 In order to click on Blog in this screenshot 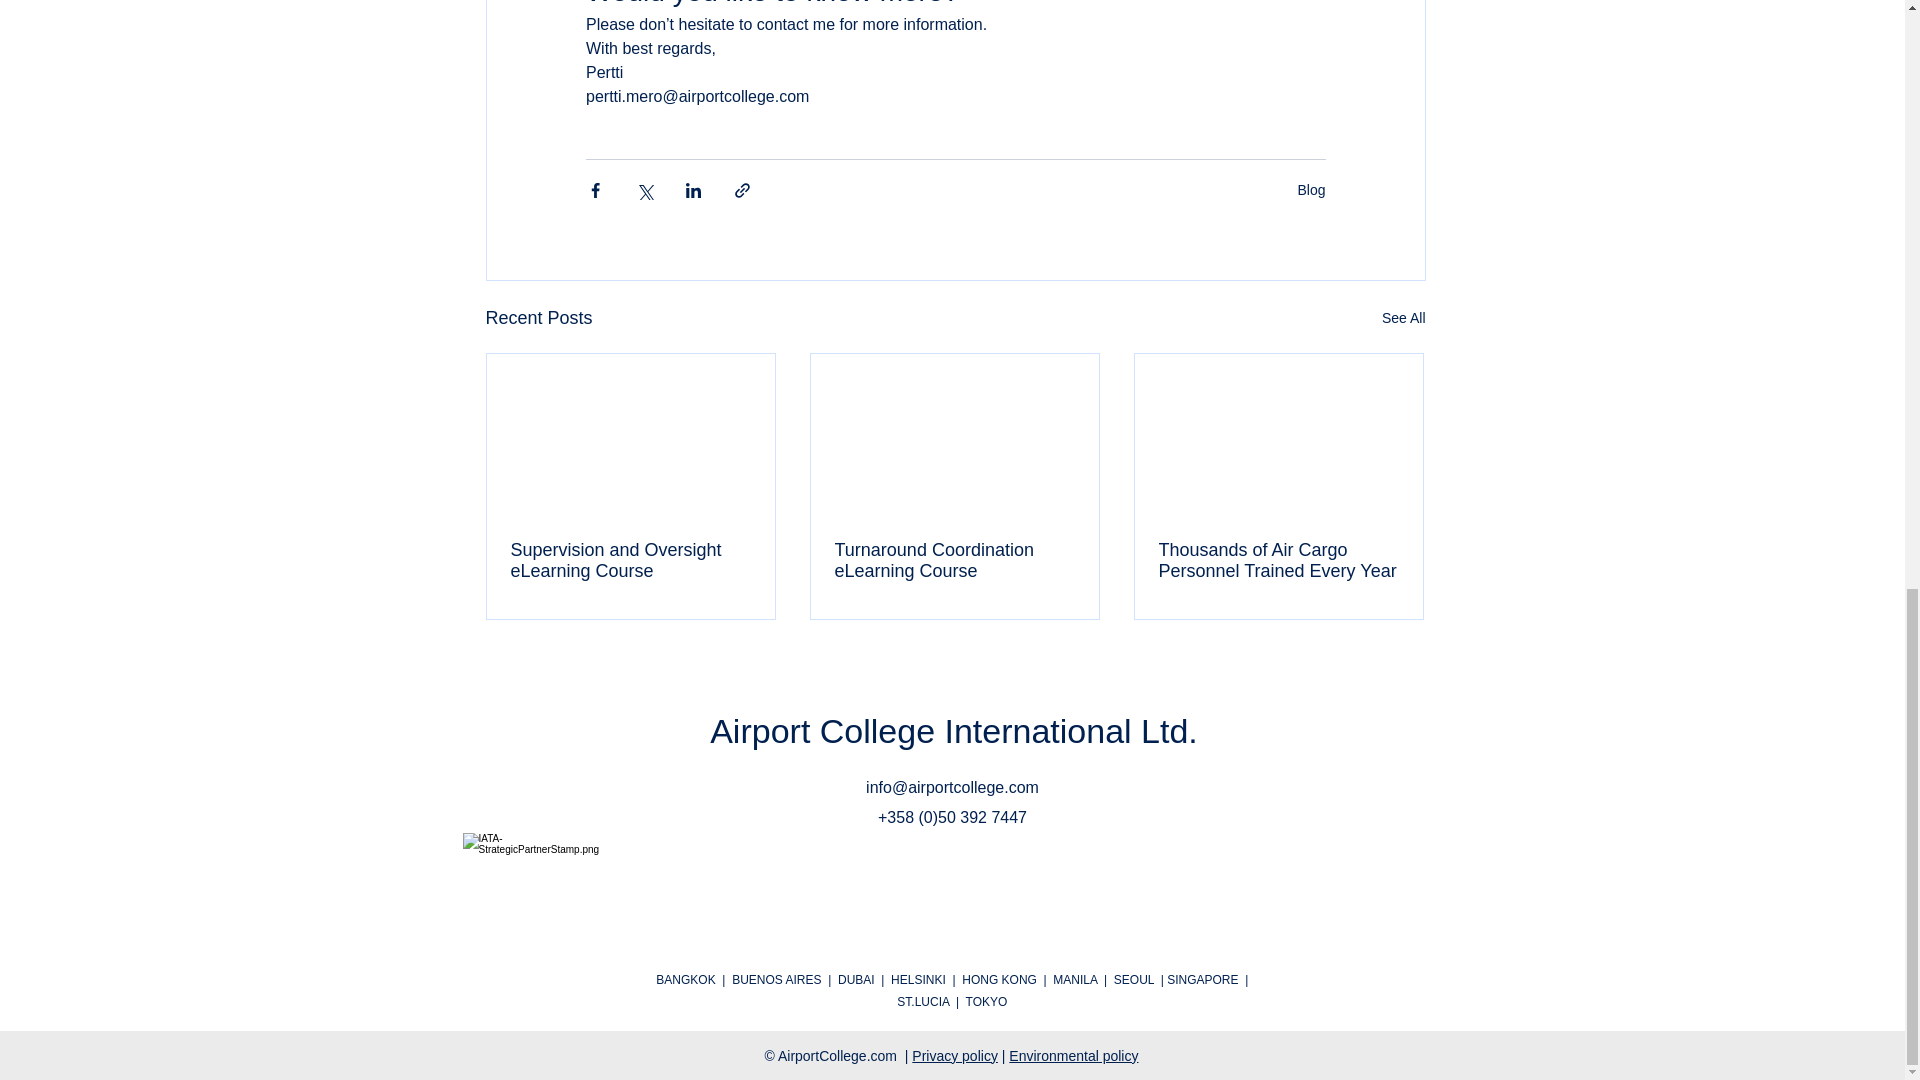, I will do `click(1310, 190)`.